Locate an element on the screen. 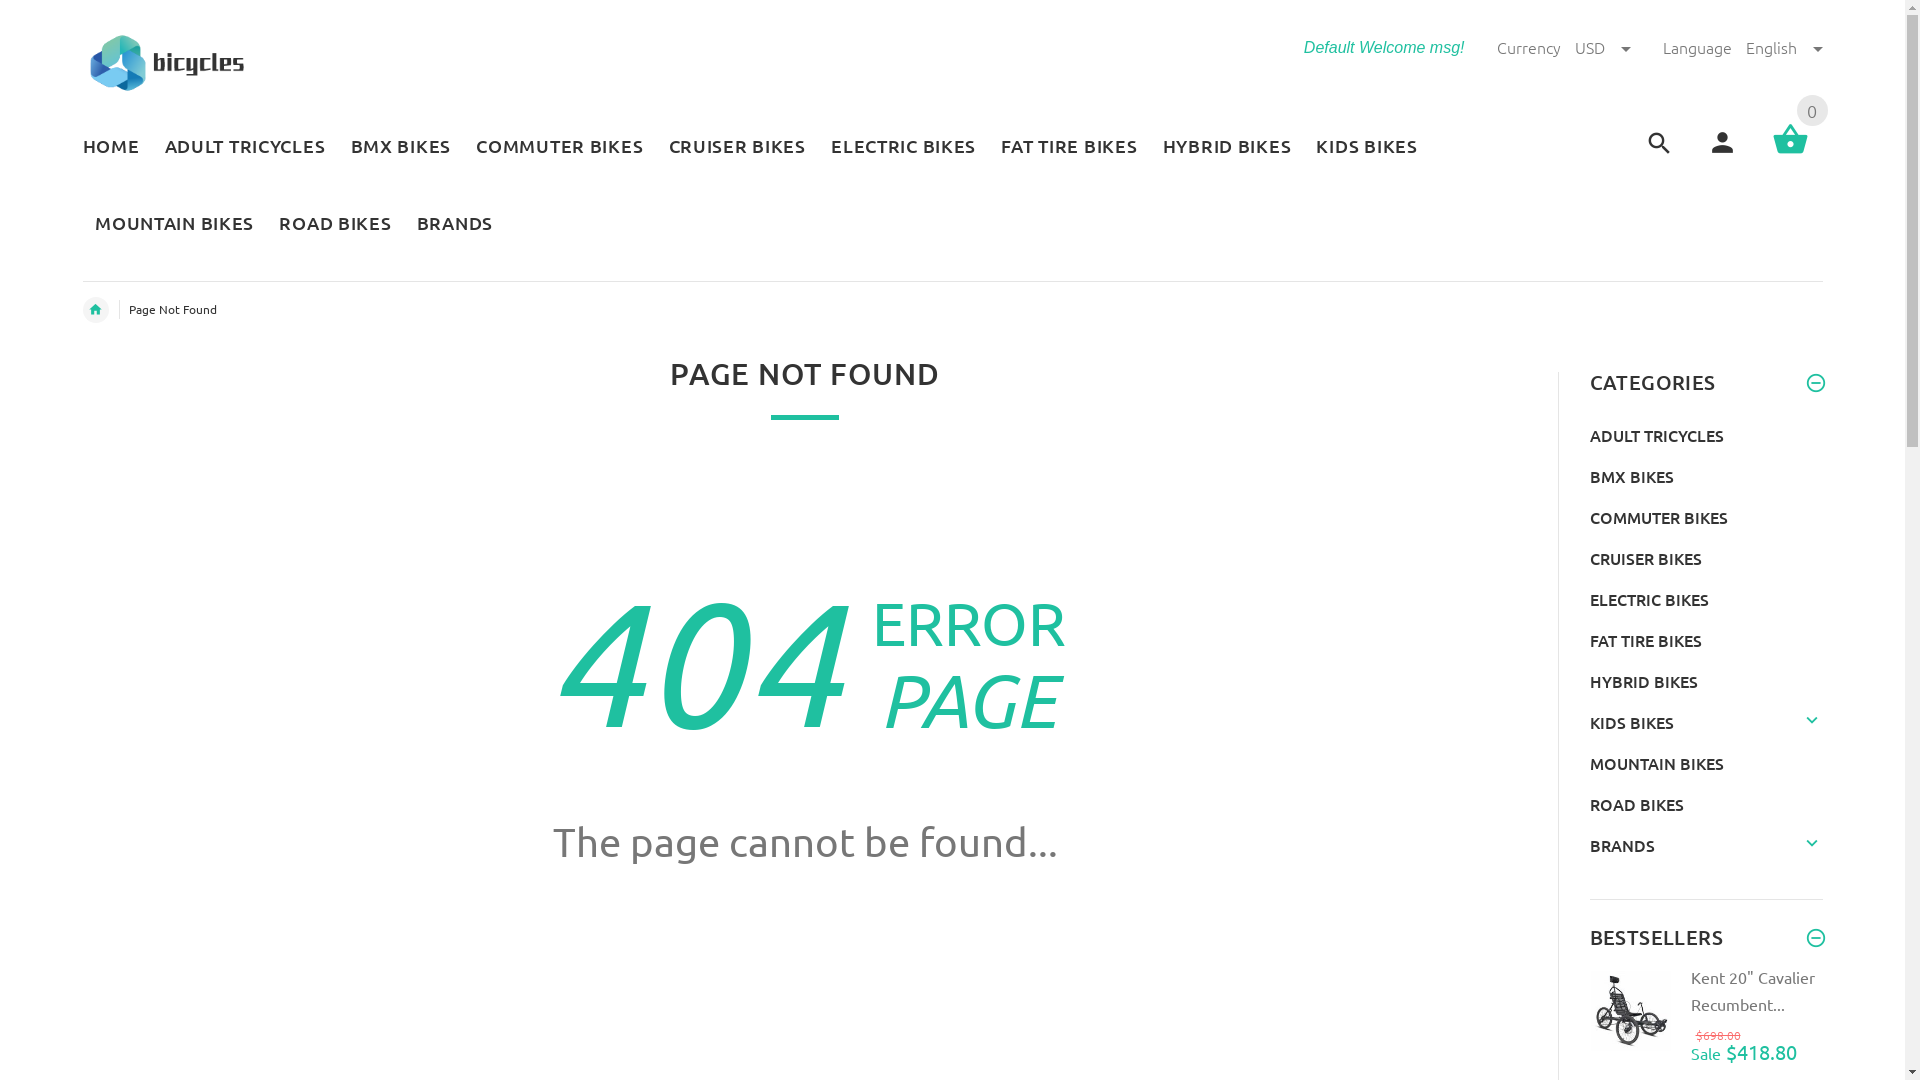 This screenshot has height=1080, width=1920. CRUISER BIKES is located at coordinates (738, 148).